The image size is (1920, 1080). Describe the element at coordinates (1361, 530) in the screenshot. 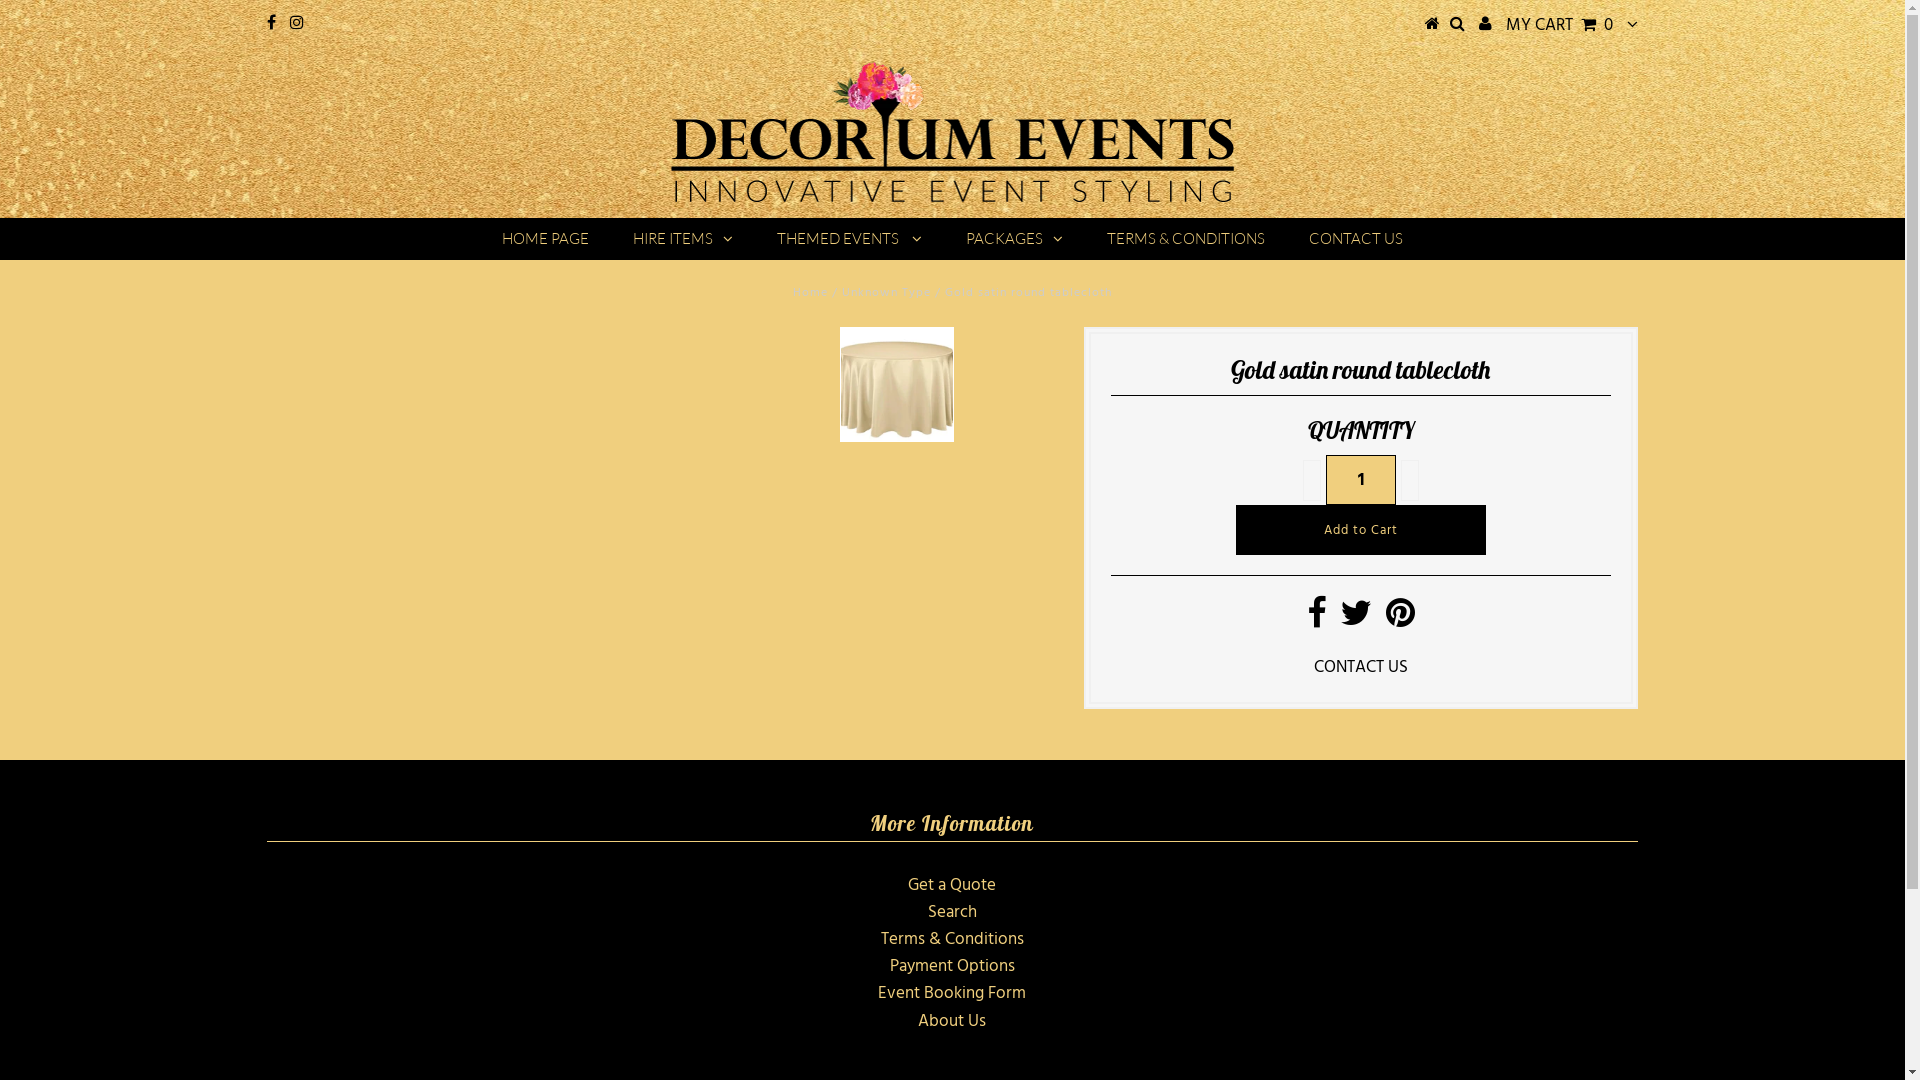

I see `Add to Cart` at that location.